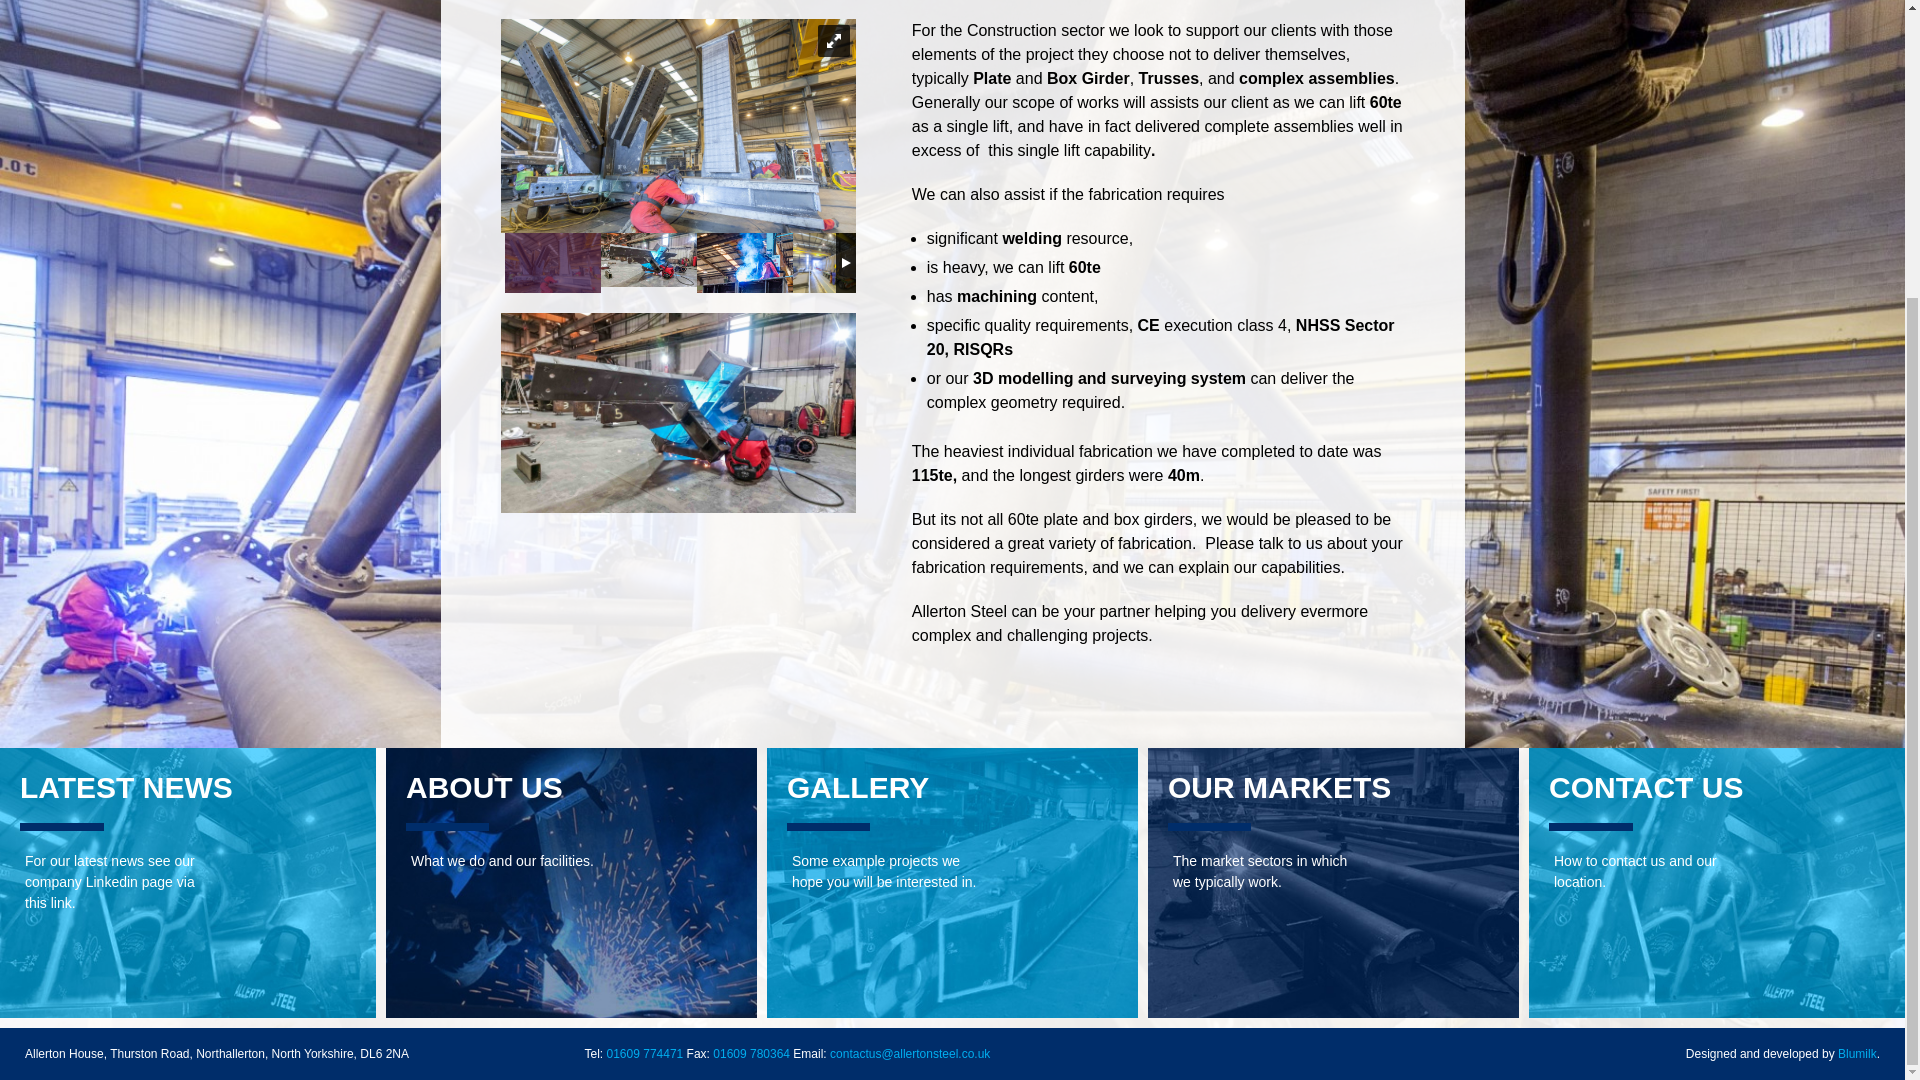 The height and width of the screenshot is (1080, 1920). Describe the element at coordinates (750, 1053) in the screenshot. I see `01609 780364` at that location.